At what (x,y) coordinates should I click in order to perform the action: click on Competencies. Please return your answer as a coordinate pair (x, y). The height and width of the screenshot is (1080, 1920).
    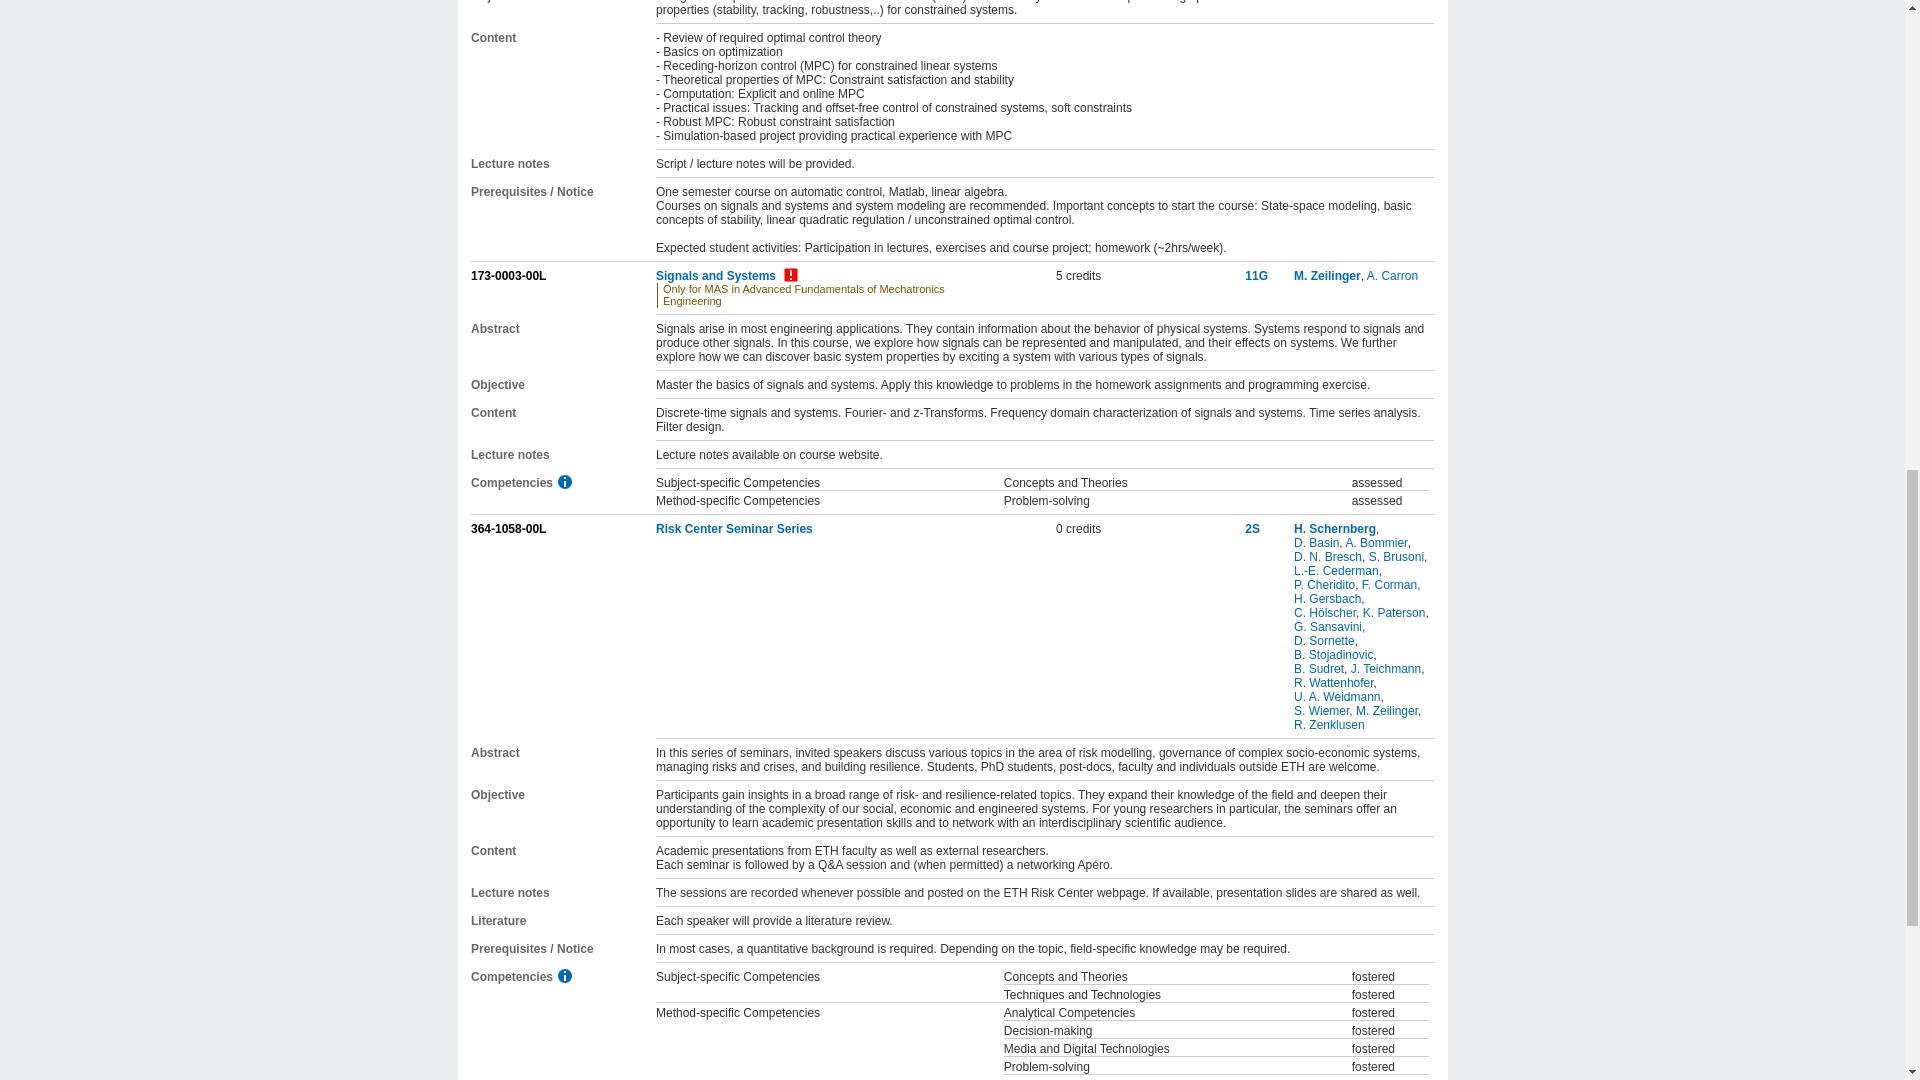
    Looking at the image, I should click on (564, 482).